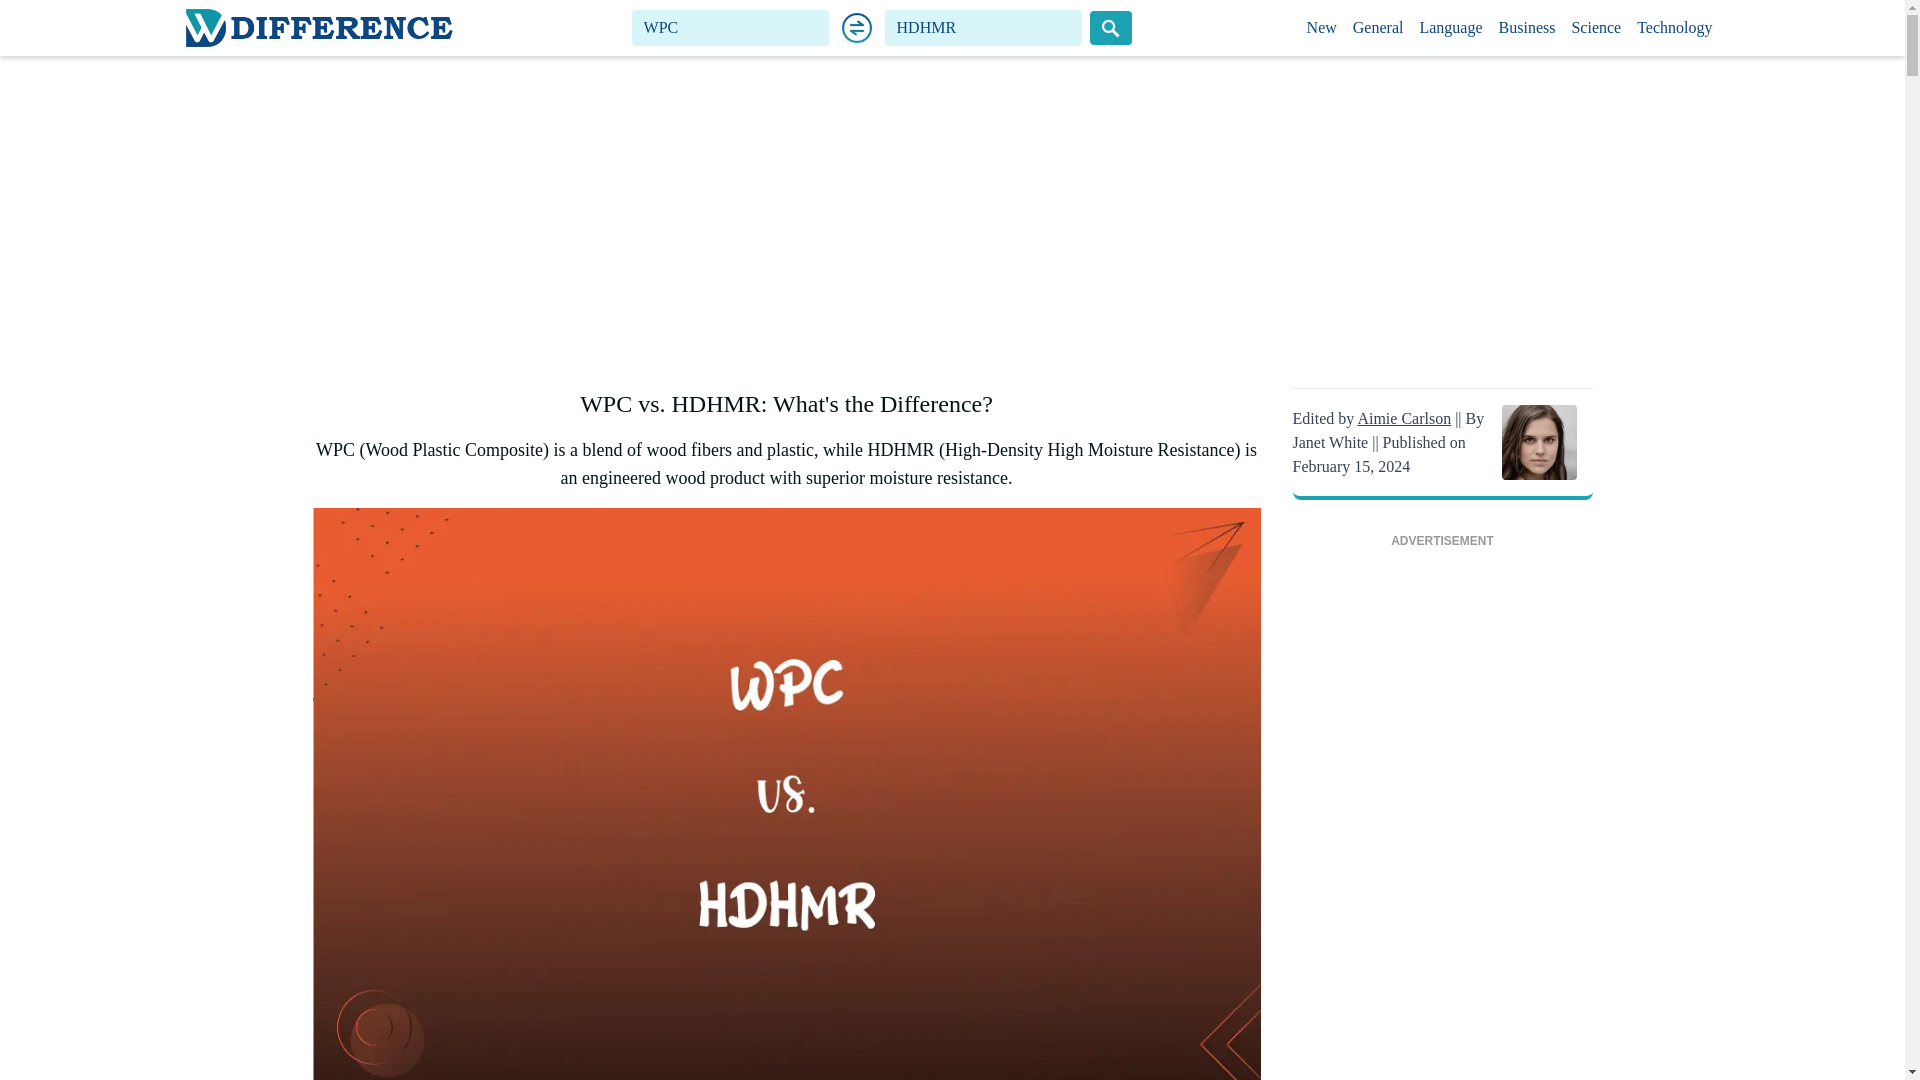 This screenshot has width=1920, height=1080. What do you see at coordinates (984, 28) in the screenshot?
I see `HDHMR` at bounding box center [984, 28].